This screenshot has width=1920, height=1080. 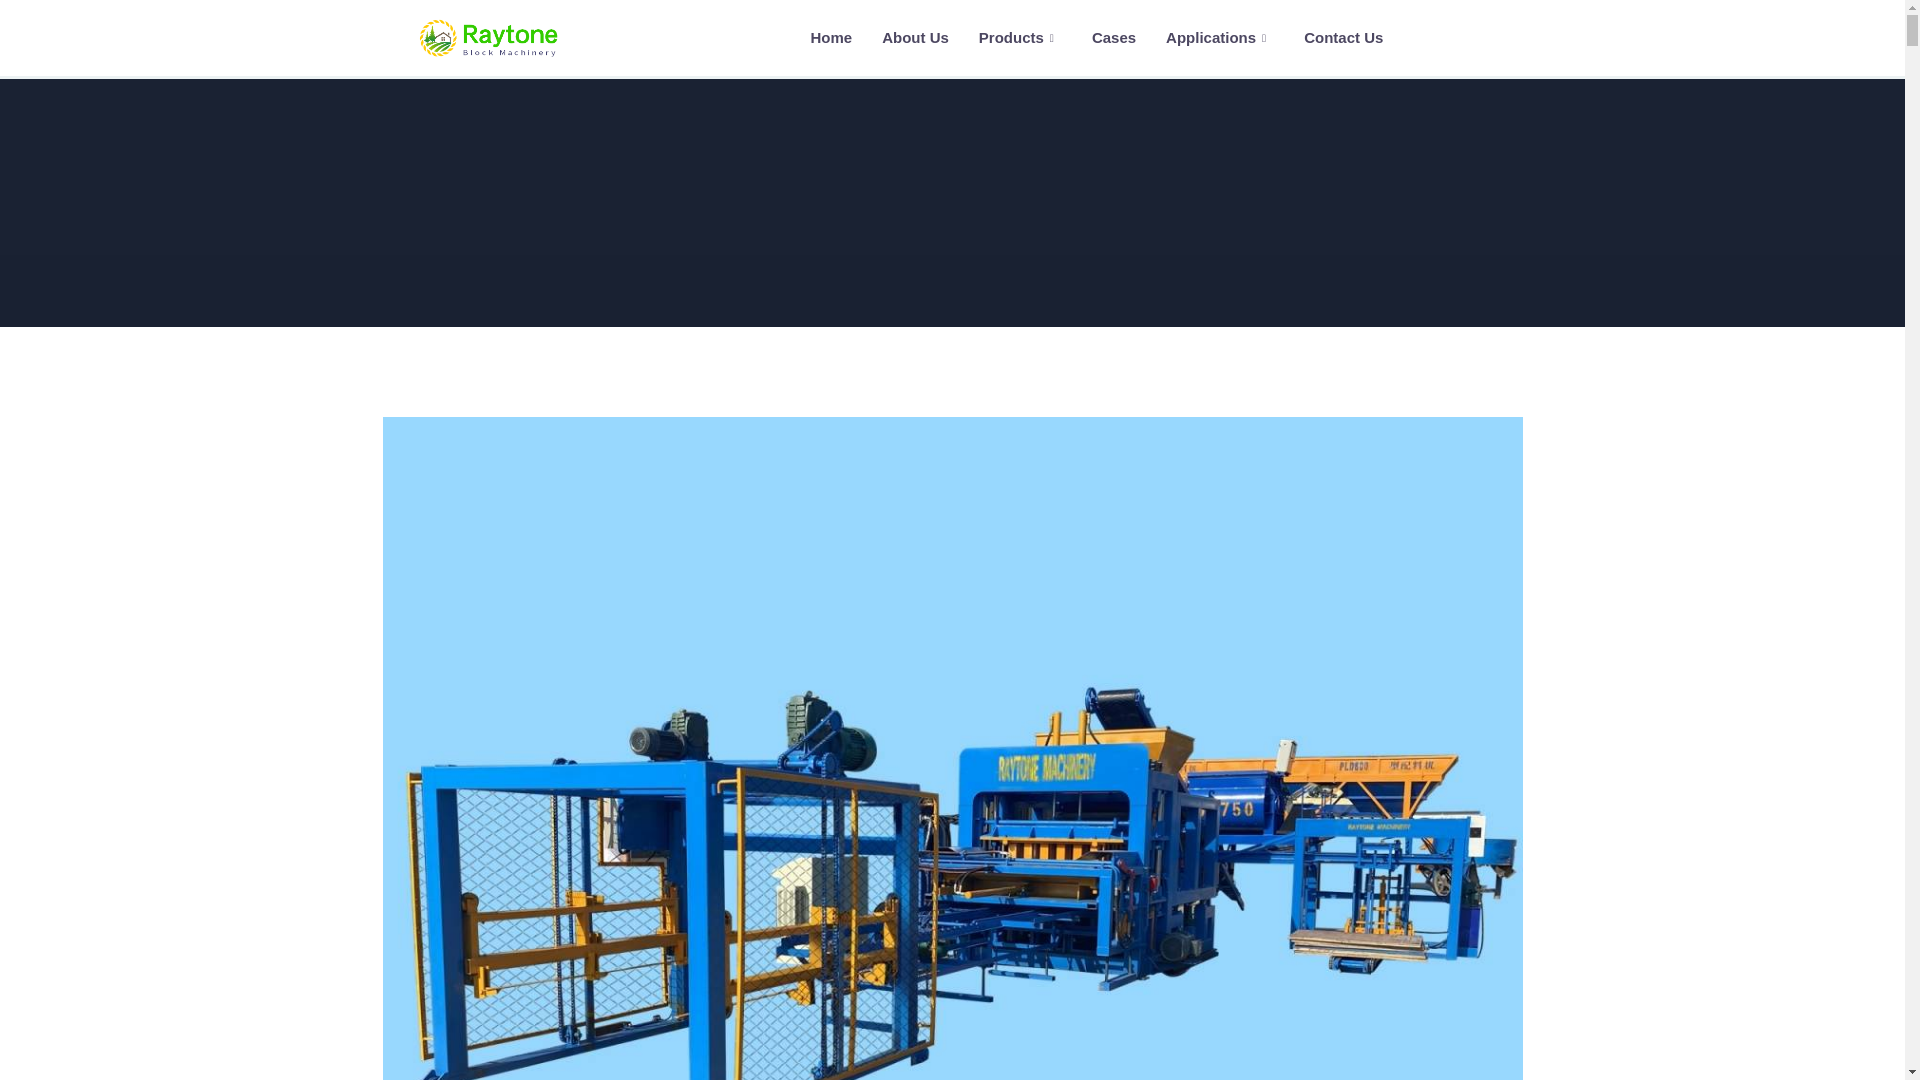 What do you see at coordinates (1020, 38) in the screenshot?
I see `Products` at bounding box center [1020, 38].